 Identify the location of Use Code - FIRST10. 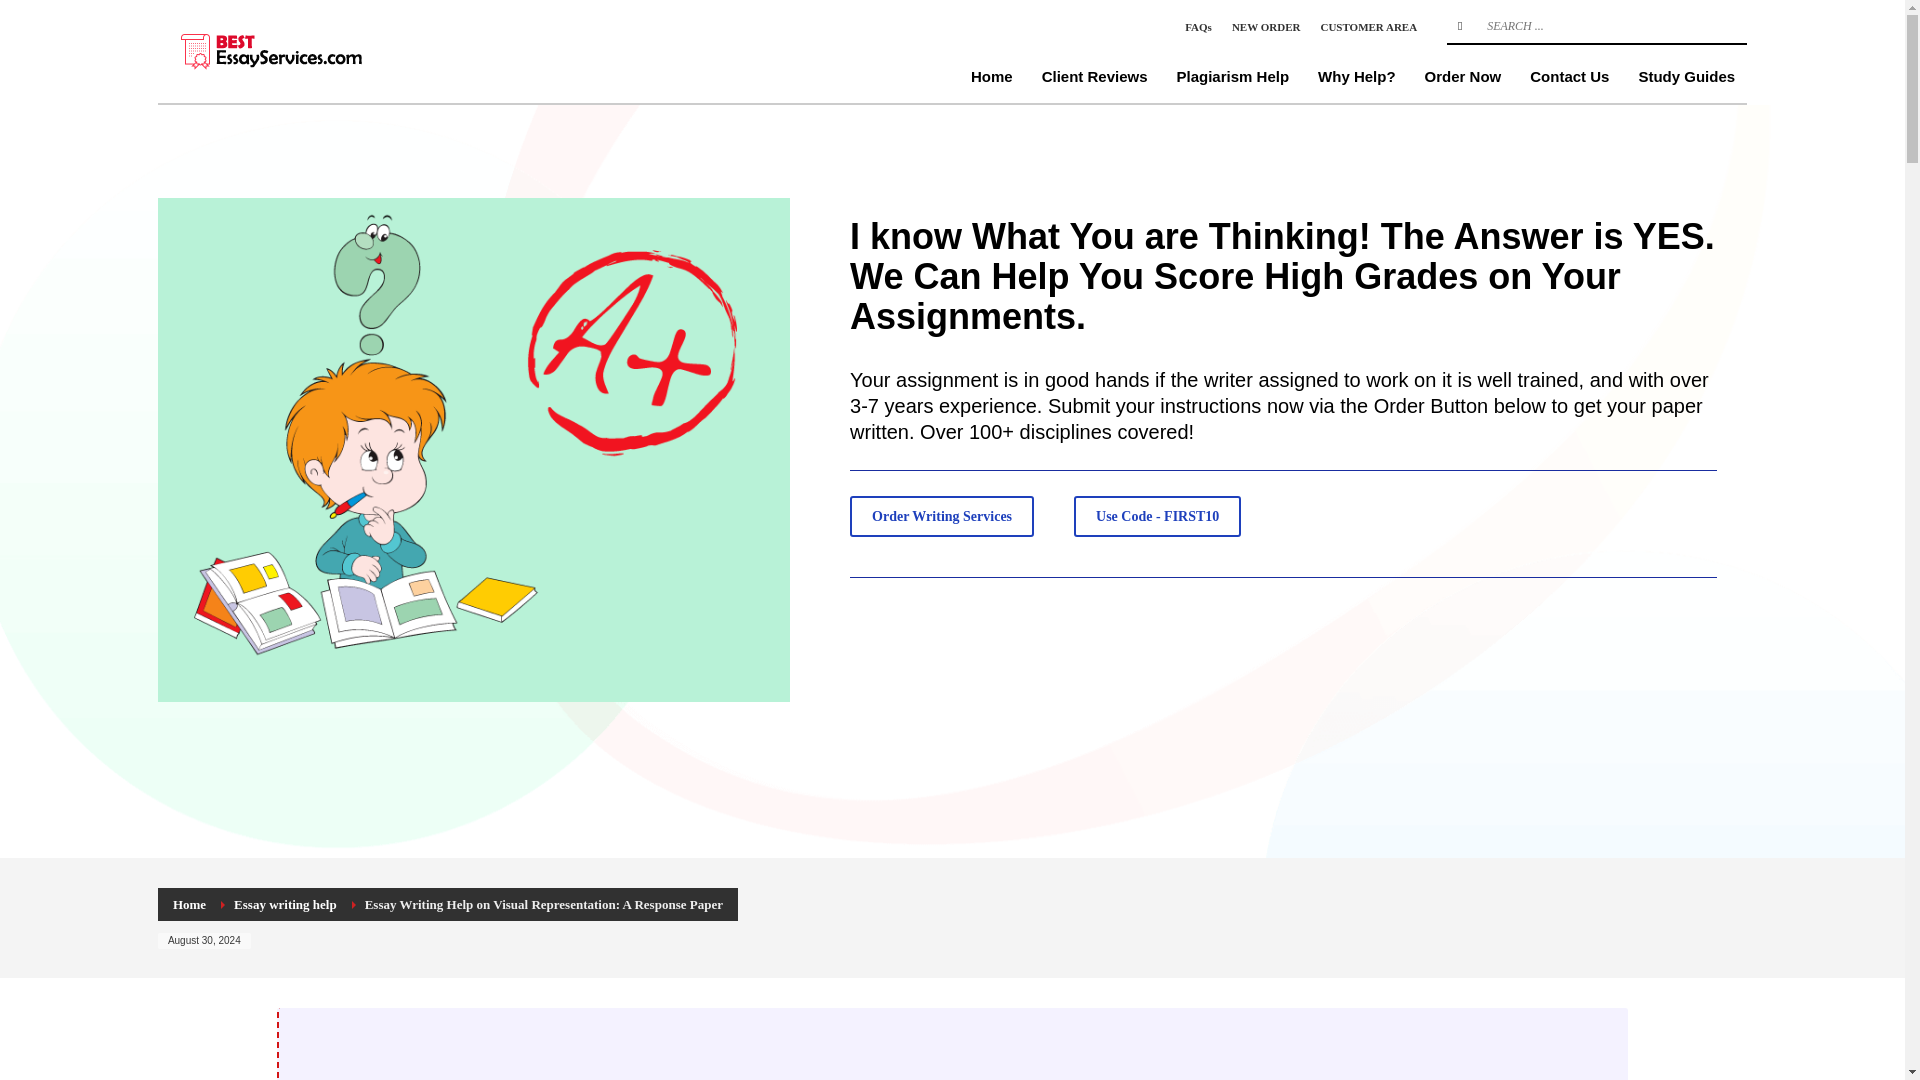
(1156, 516).